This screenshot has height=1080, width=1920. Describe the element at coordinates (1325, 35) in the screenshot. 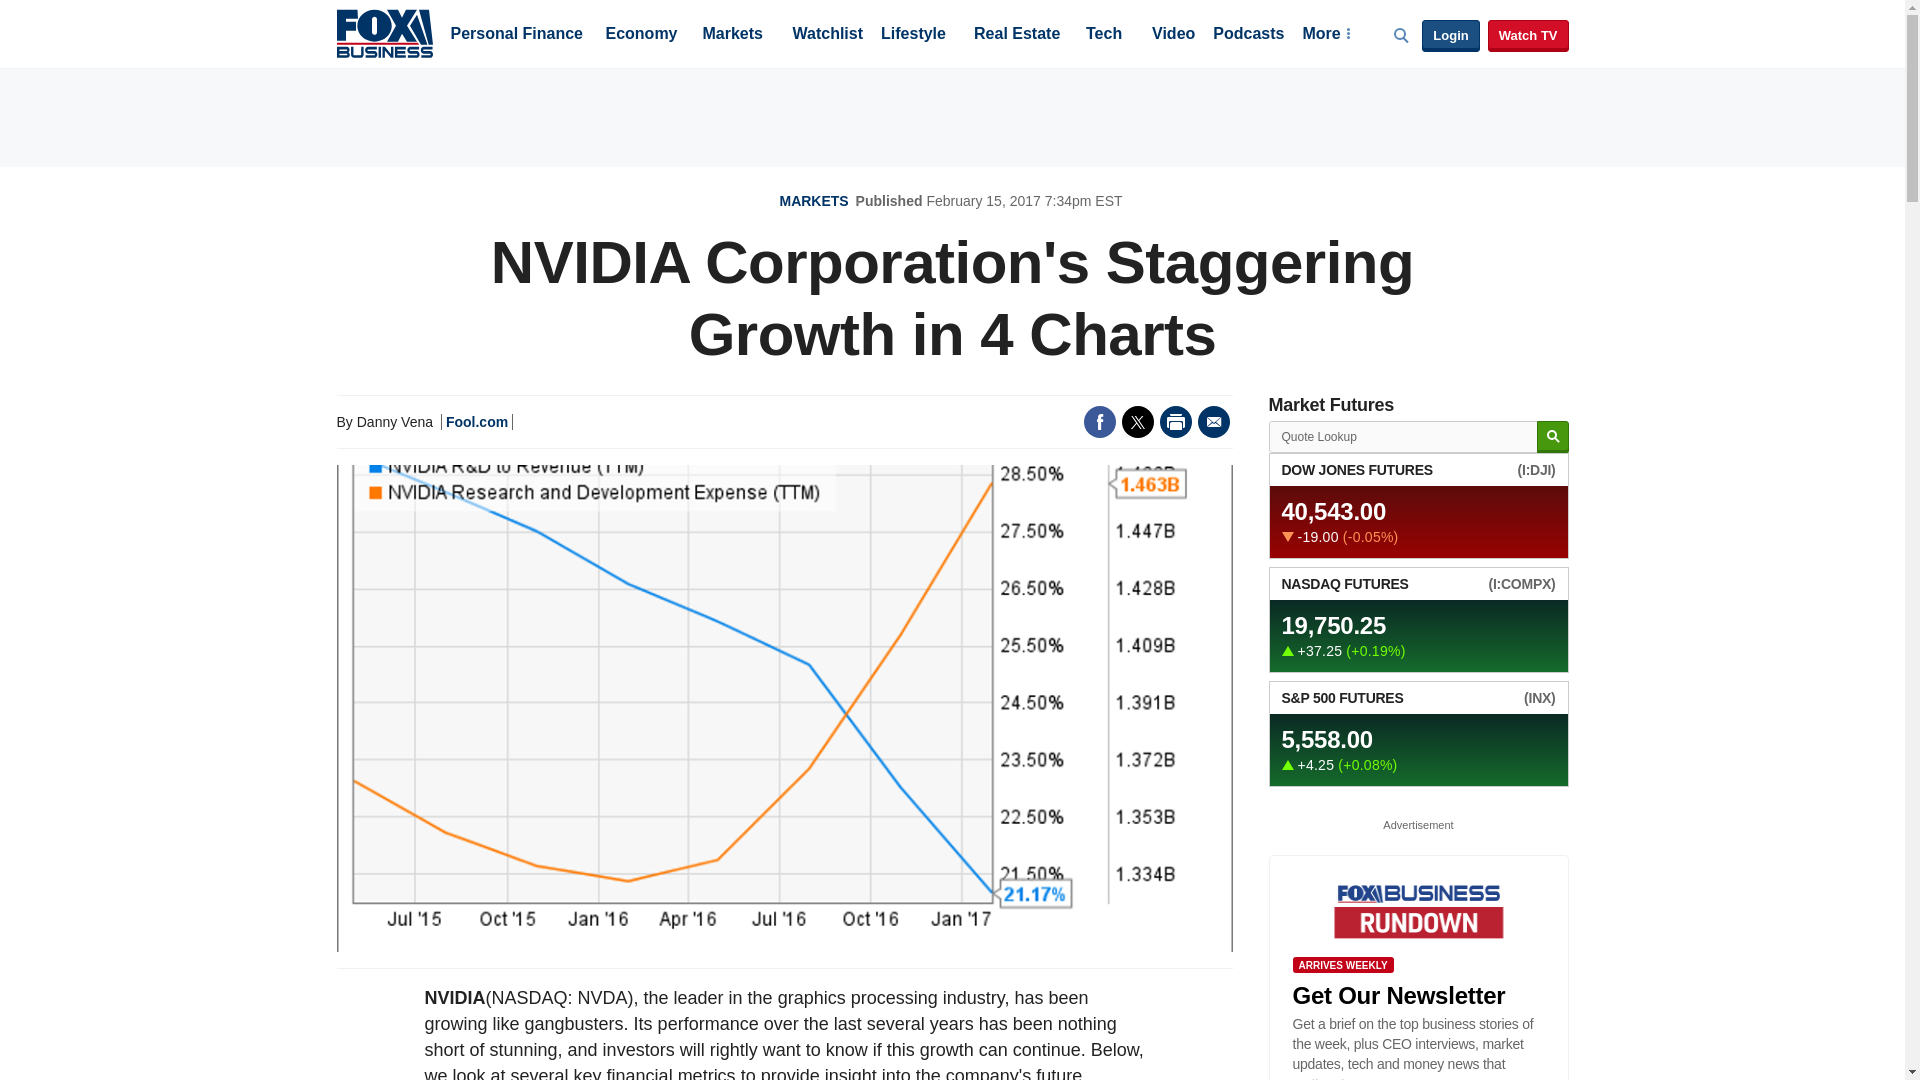

I see `More` at that location.